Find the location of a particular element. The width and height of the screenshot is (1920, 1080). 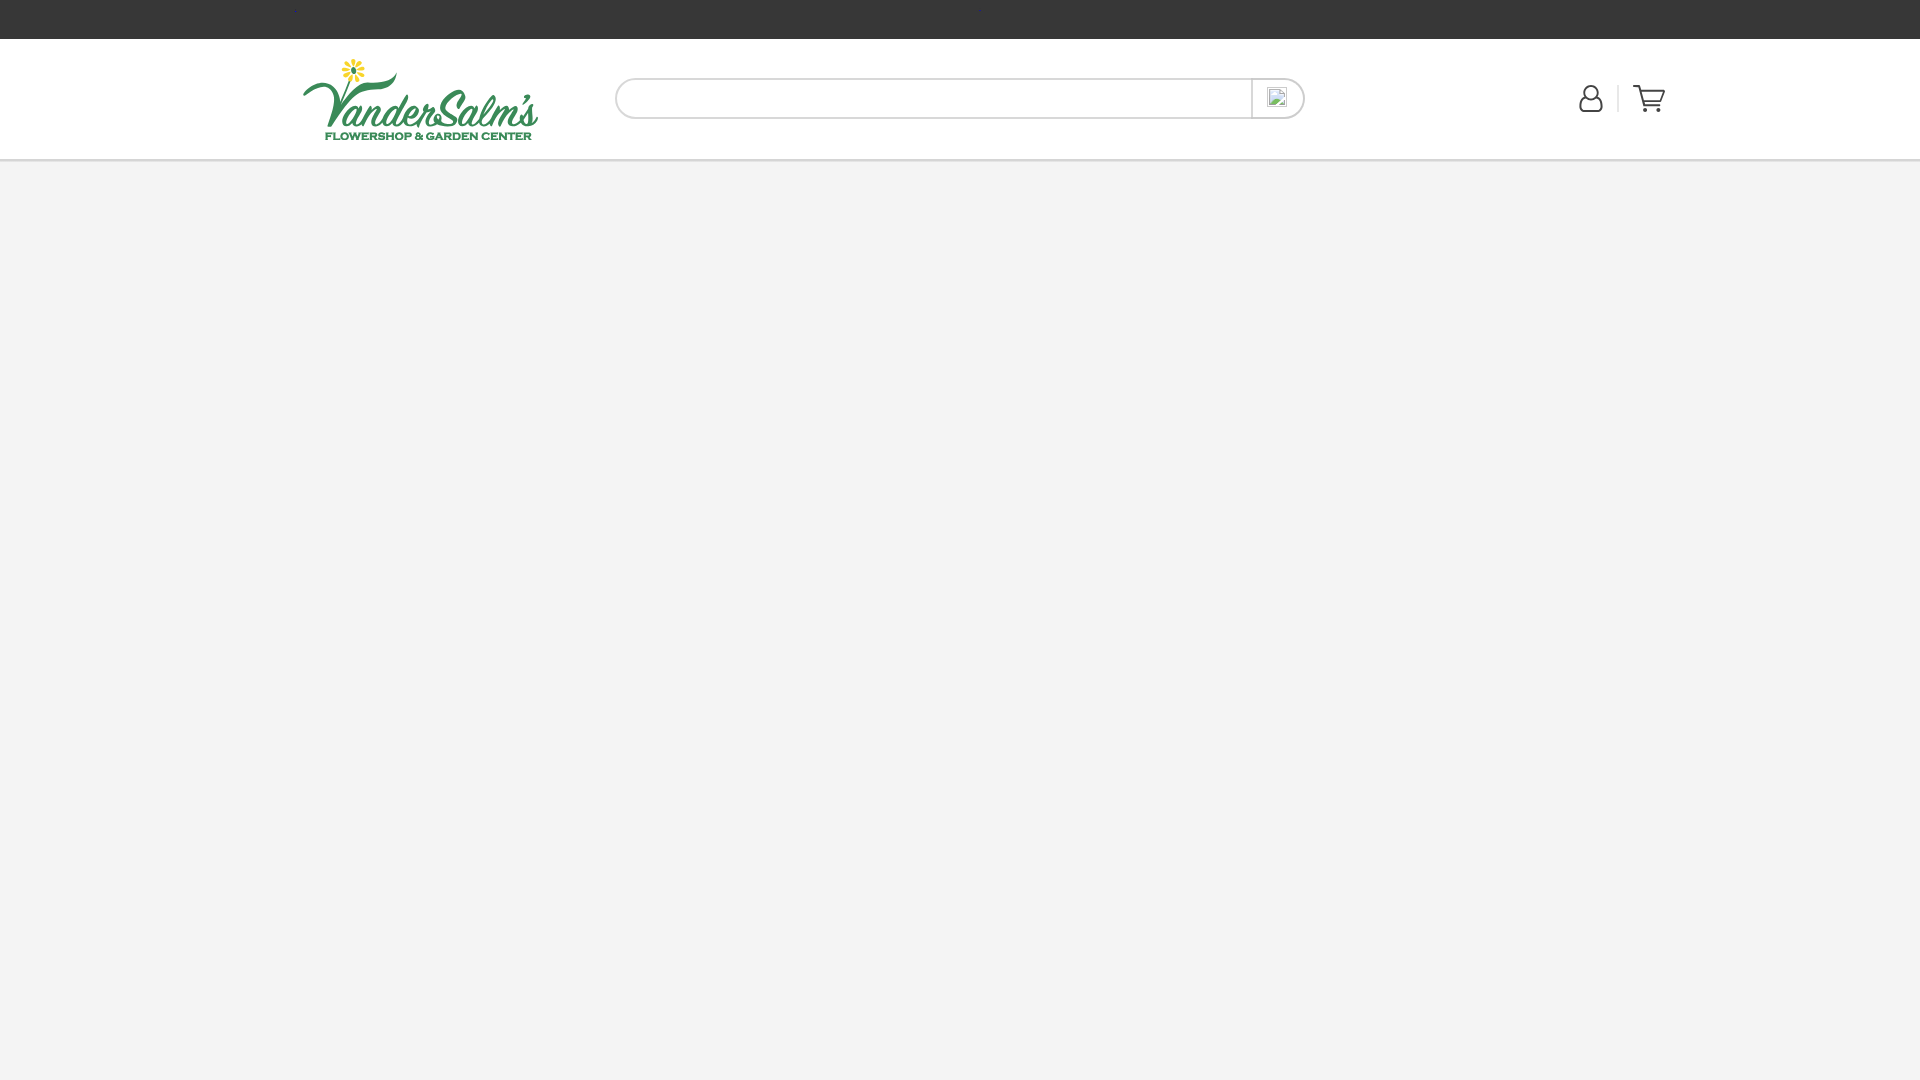

Get Well is located at coordinates (435, 170).